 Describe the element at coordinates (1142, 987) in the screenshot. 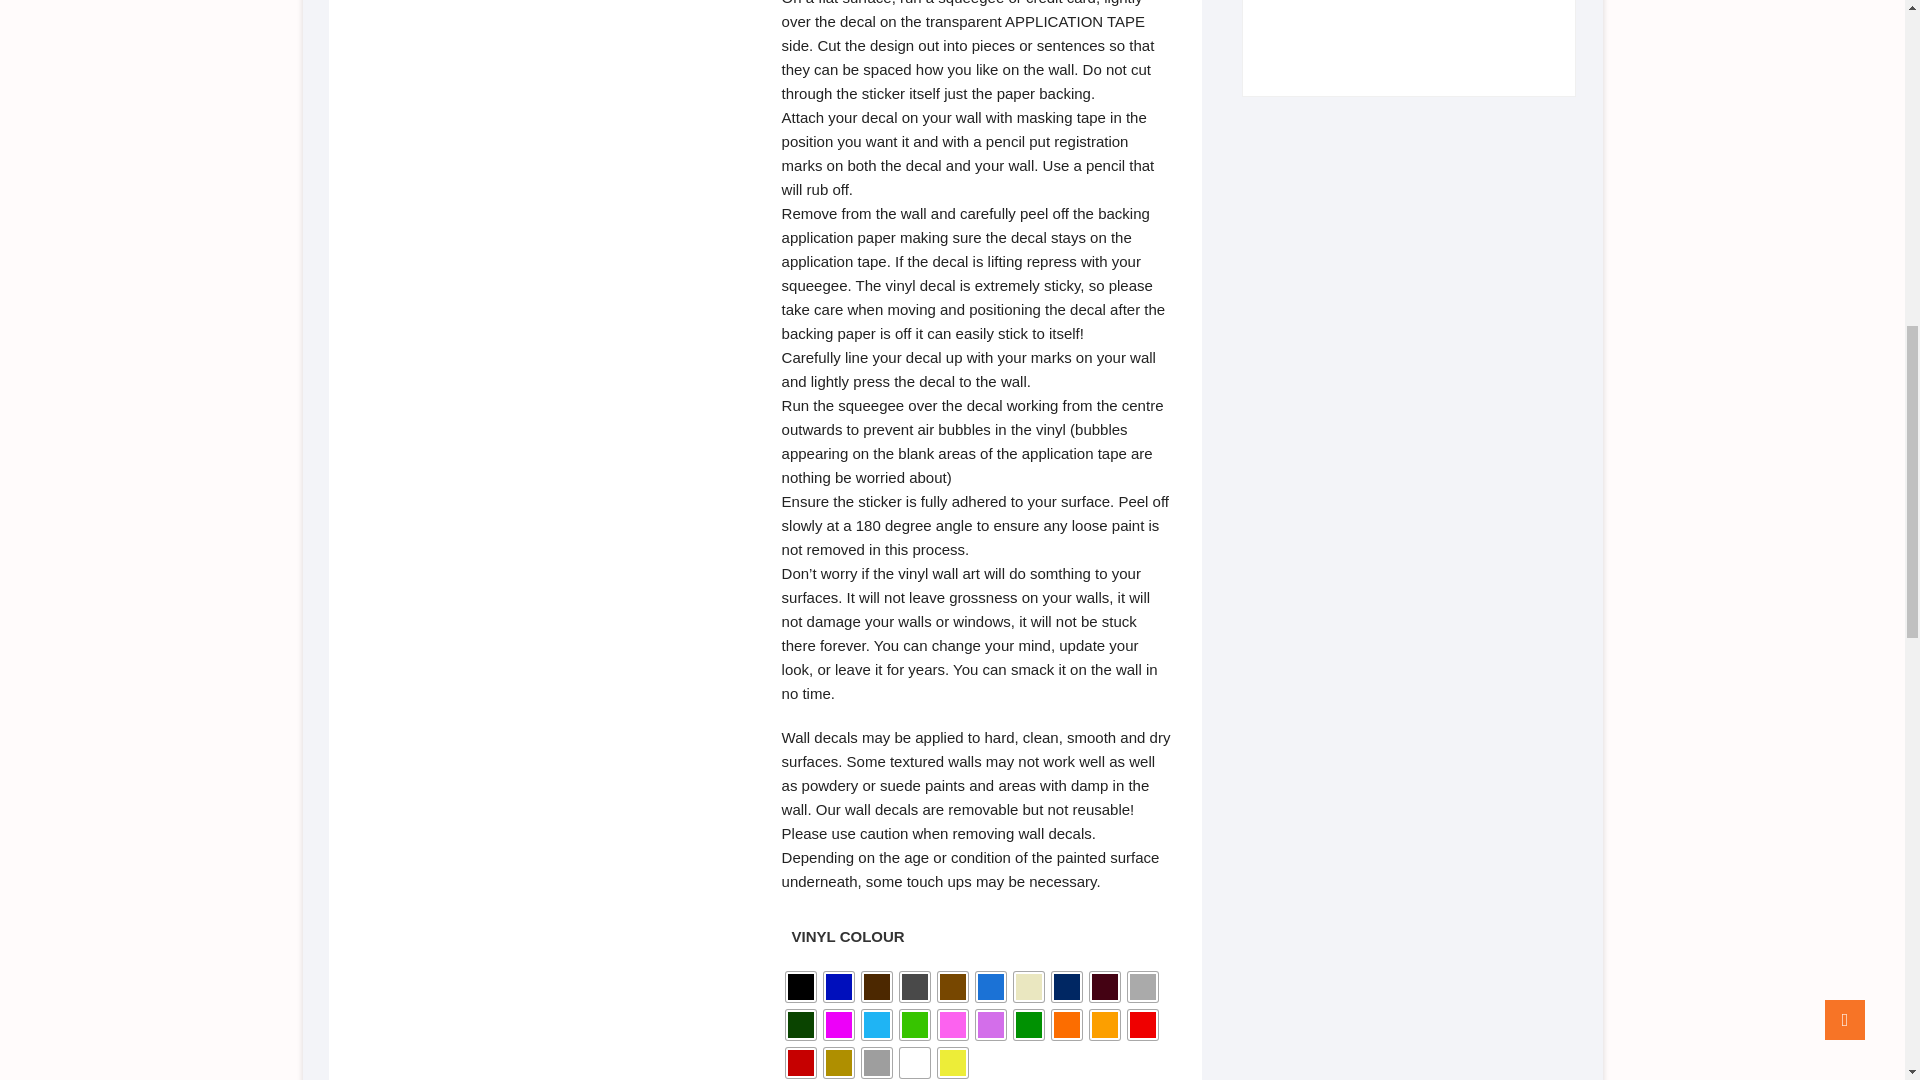

I see `Dove Grey` at that location.